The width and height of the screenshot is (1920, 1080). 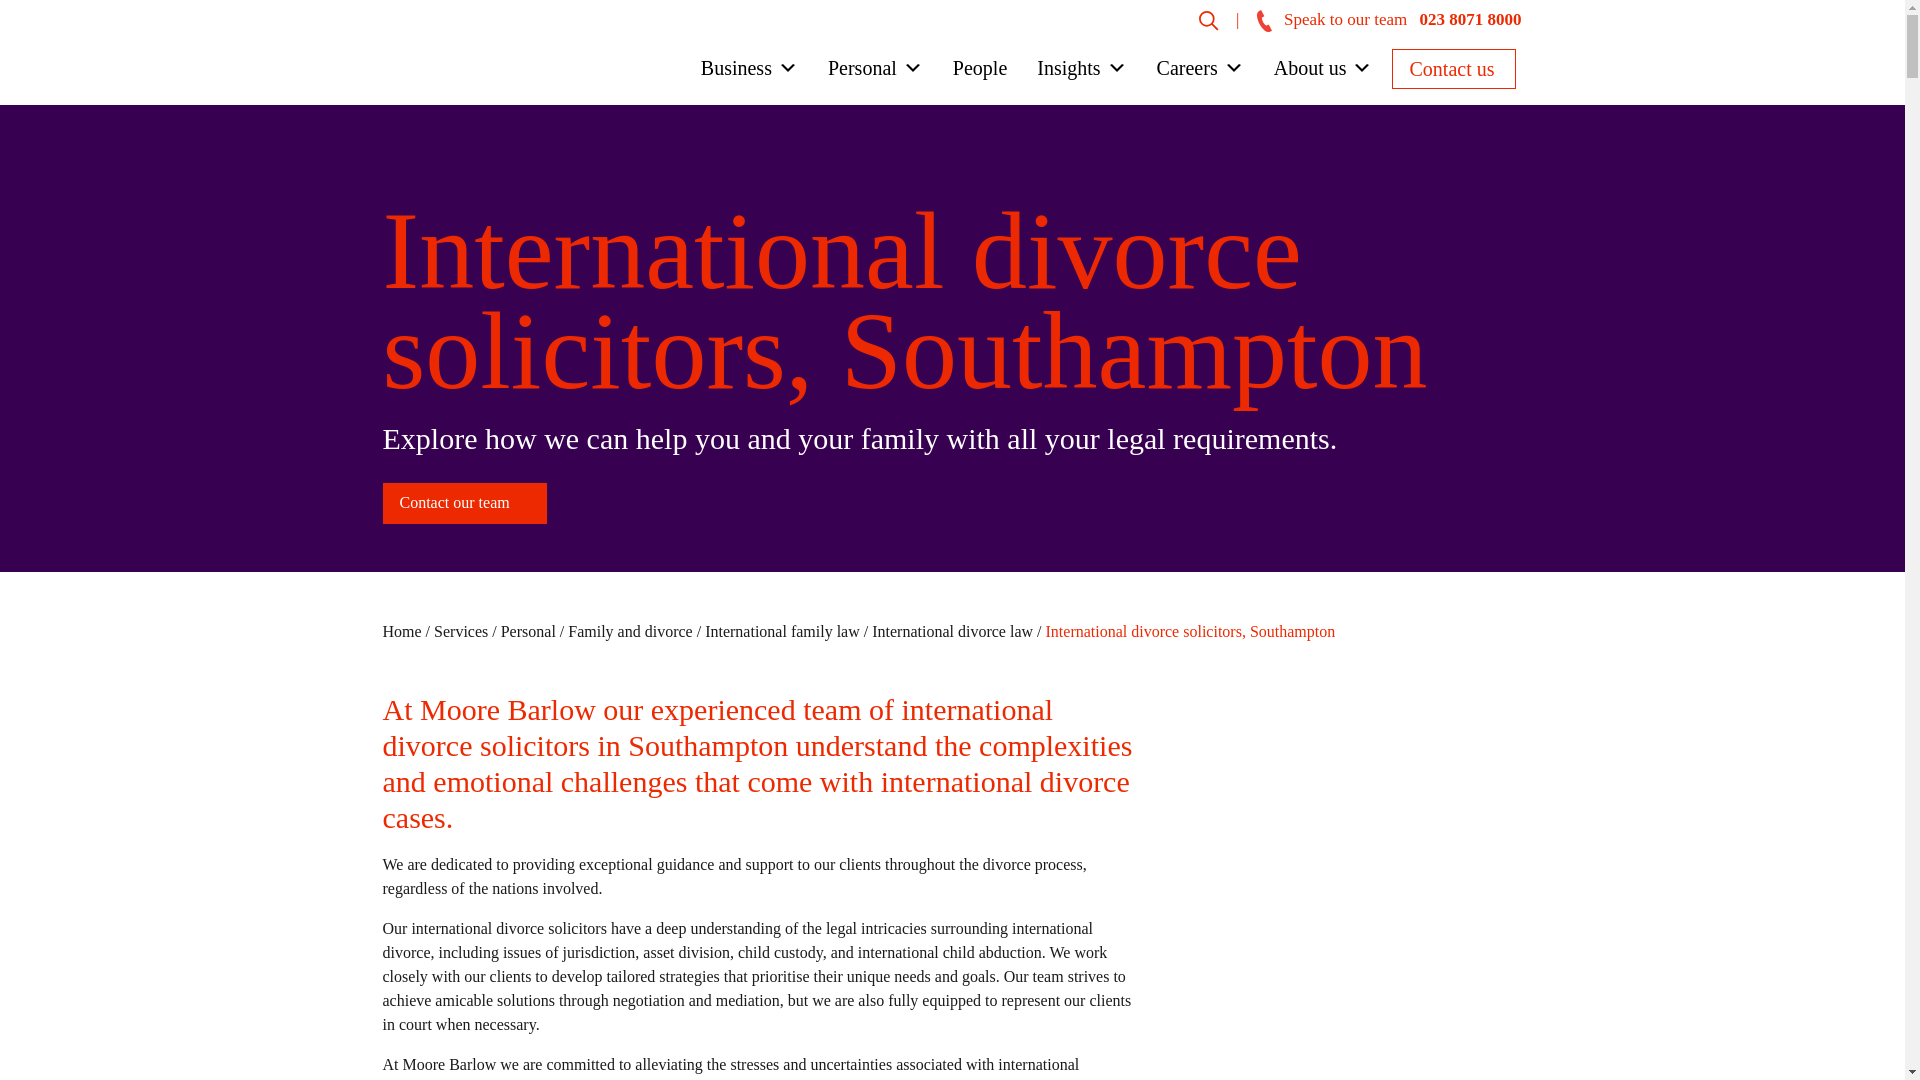 I want to click on Business, so click(x=750, y=72).